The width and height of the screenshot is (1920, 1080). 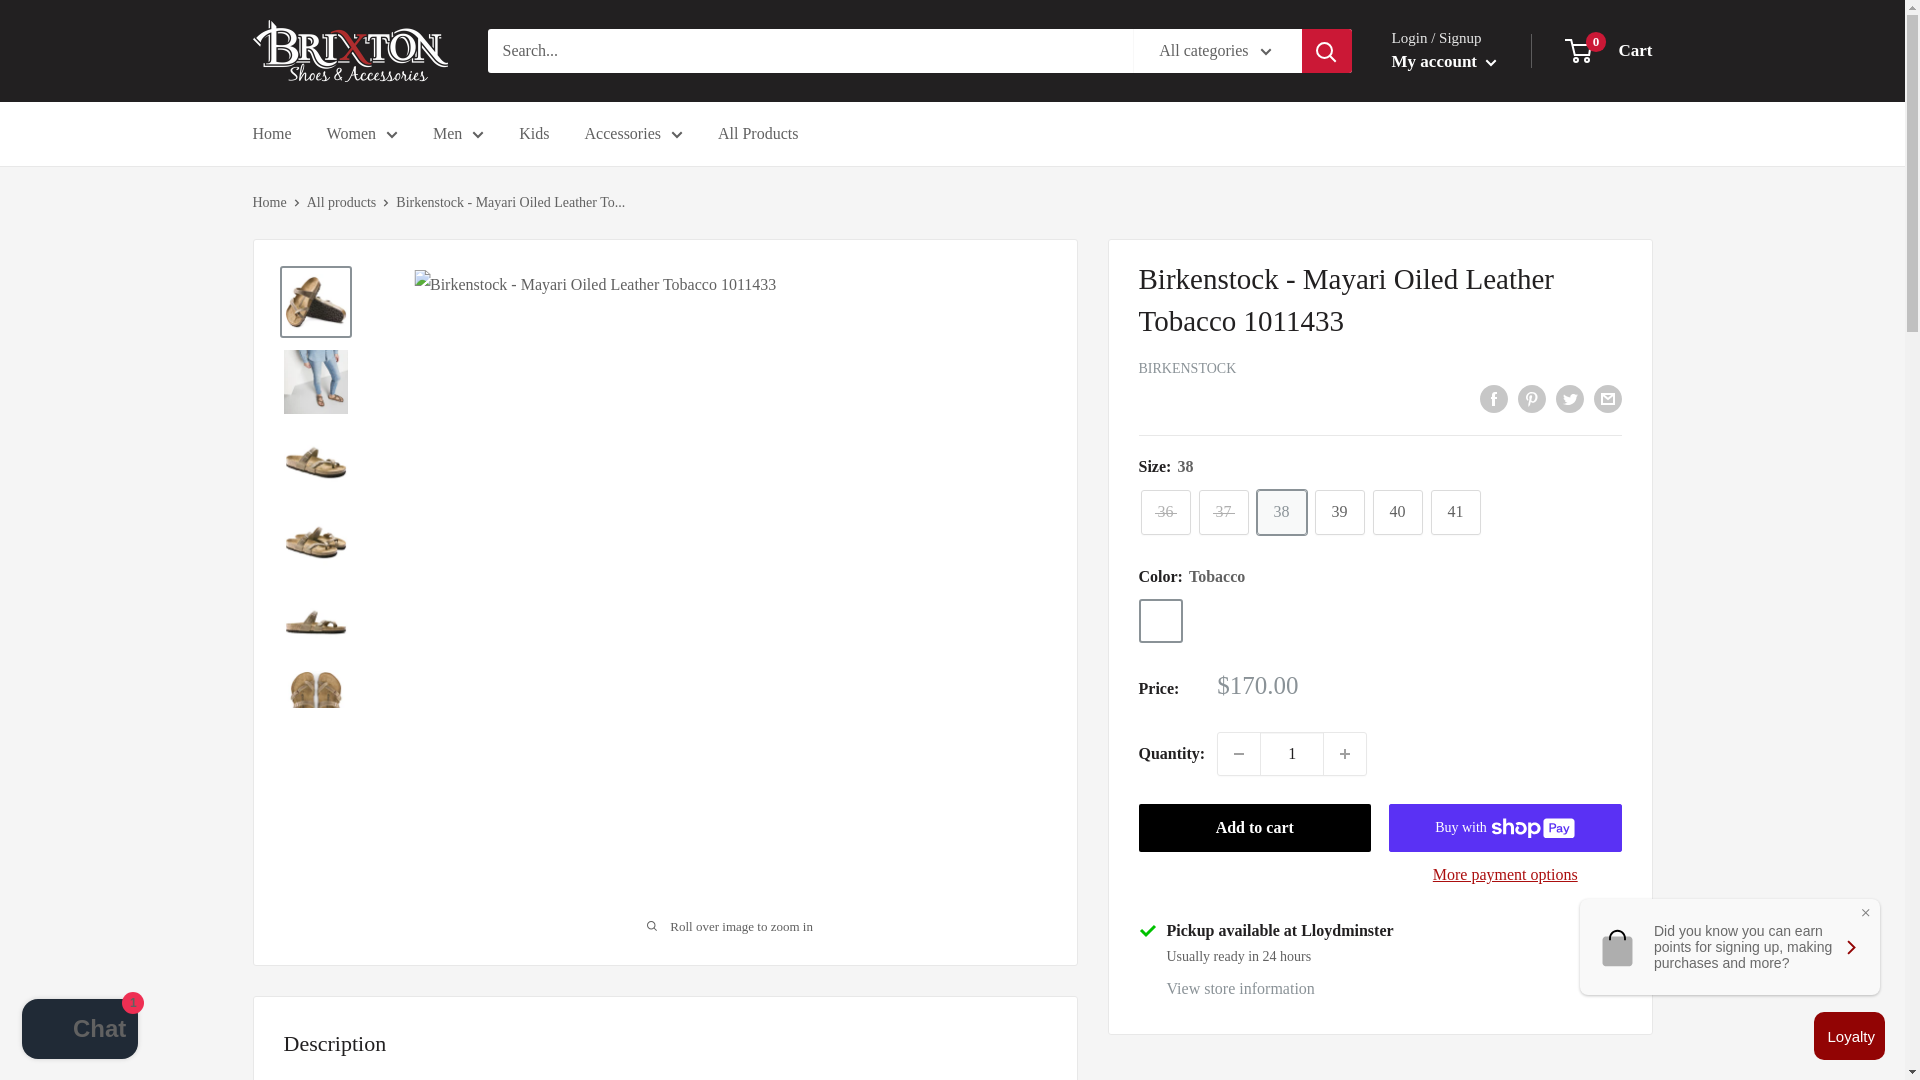 What do you see at coordinates (1160, 620) in the screenshot?
I see `Tobacco` at bounding box center [1160, 620].